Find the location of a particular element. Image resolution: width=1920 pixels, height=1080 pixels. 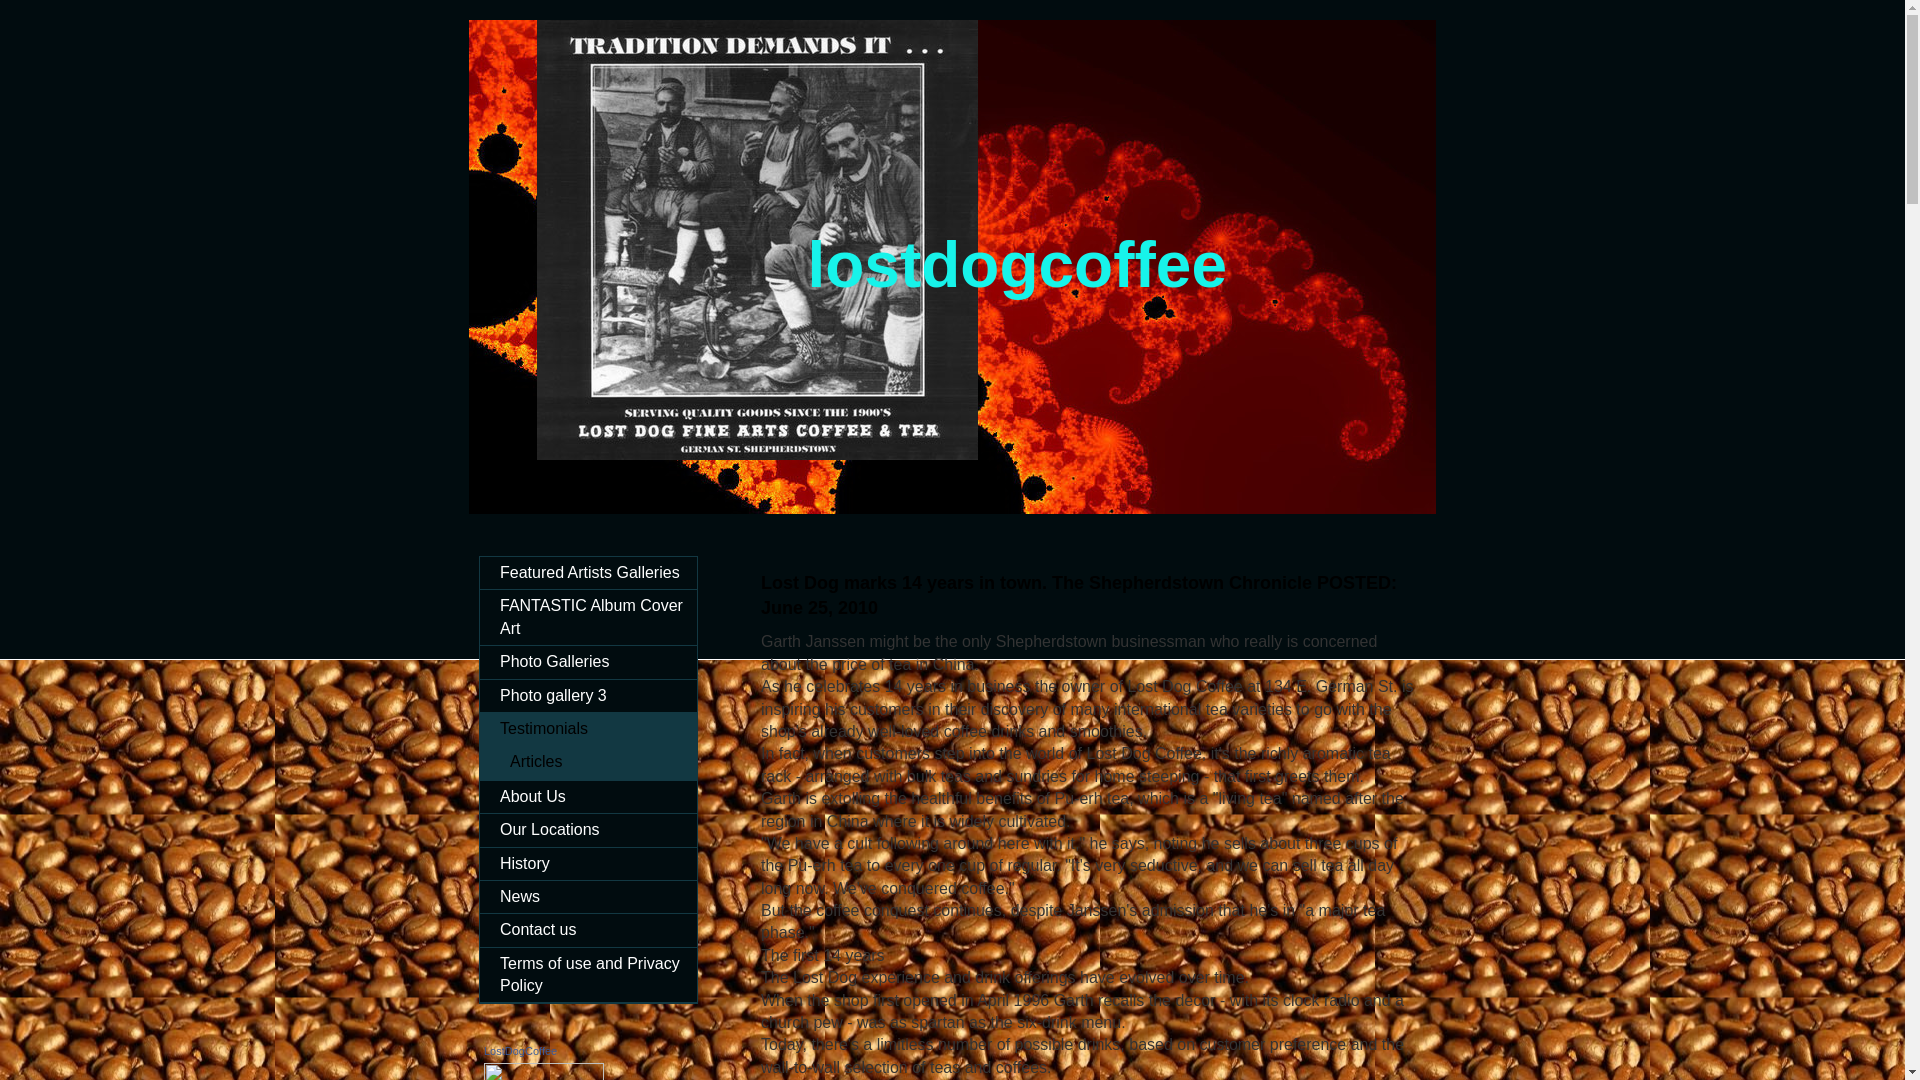

Articles is located at coordinates (588, 762).